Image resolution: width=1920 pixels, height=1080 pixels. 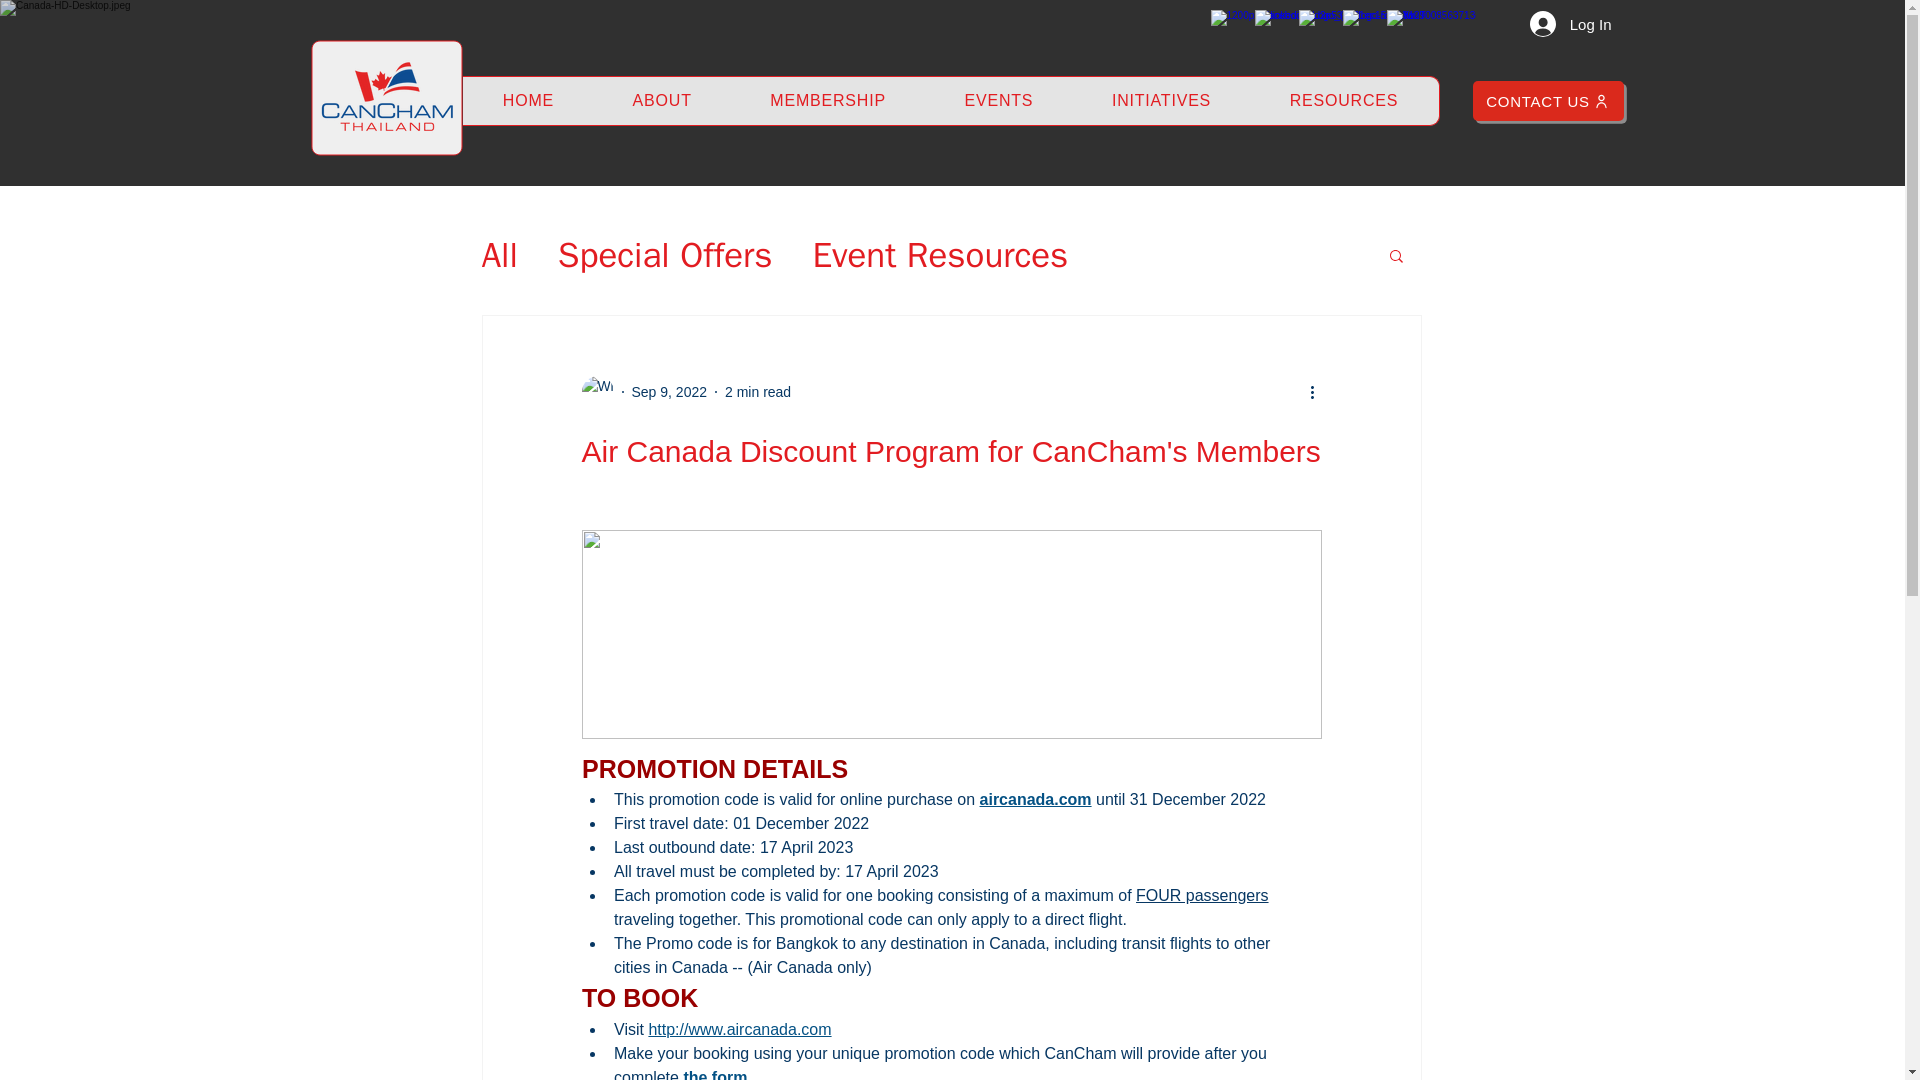 I want to click on Log In, so click(x=1571, y=24).